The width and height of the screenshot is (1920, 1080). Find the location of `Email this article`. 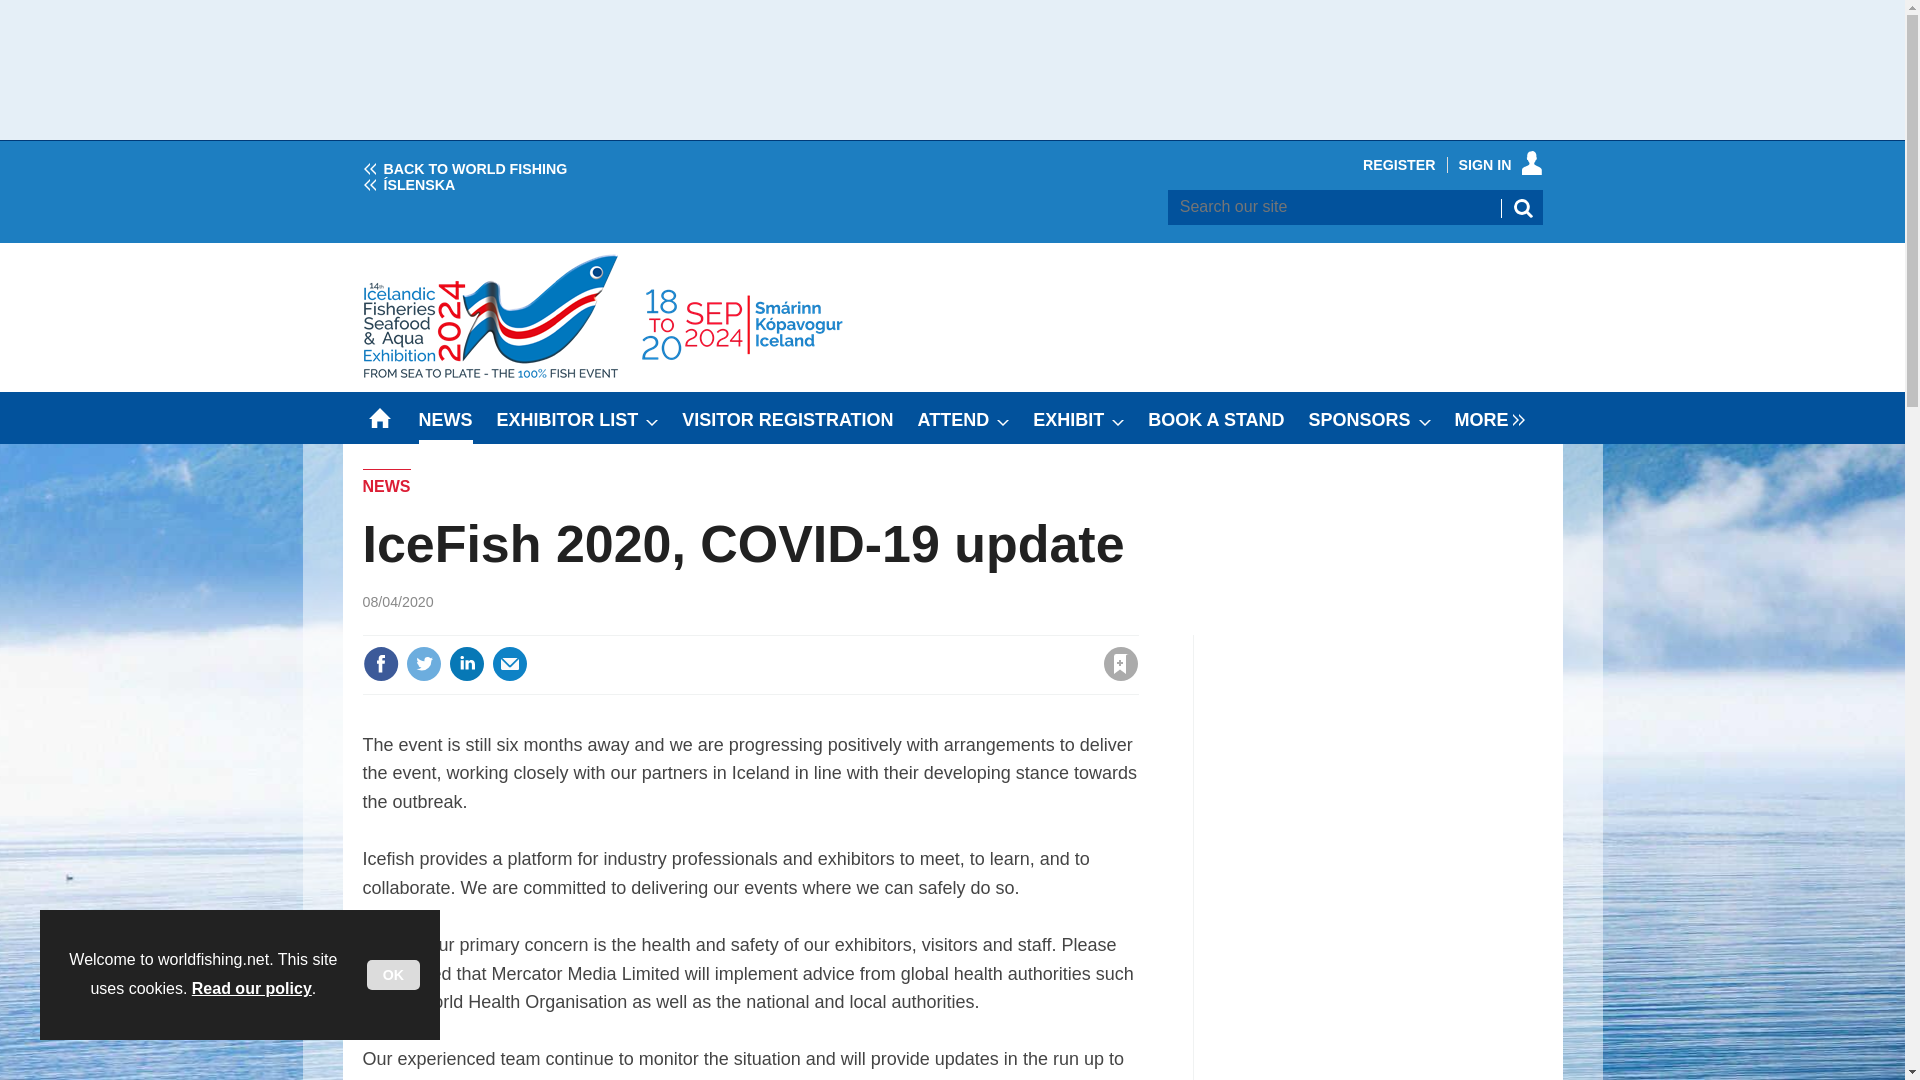

Email this article is located at coordinates (510, 663).